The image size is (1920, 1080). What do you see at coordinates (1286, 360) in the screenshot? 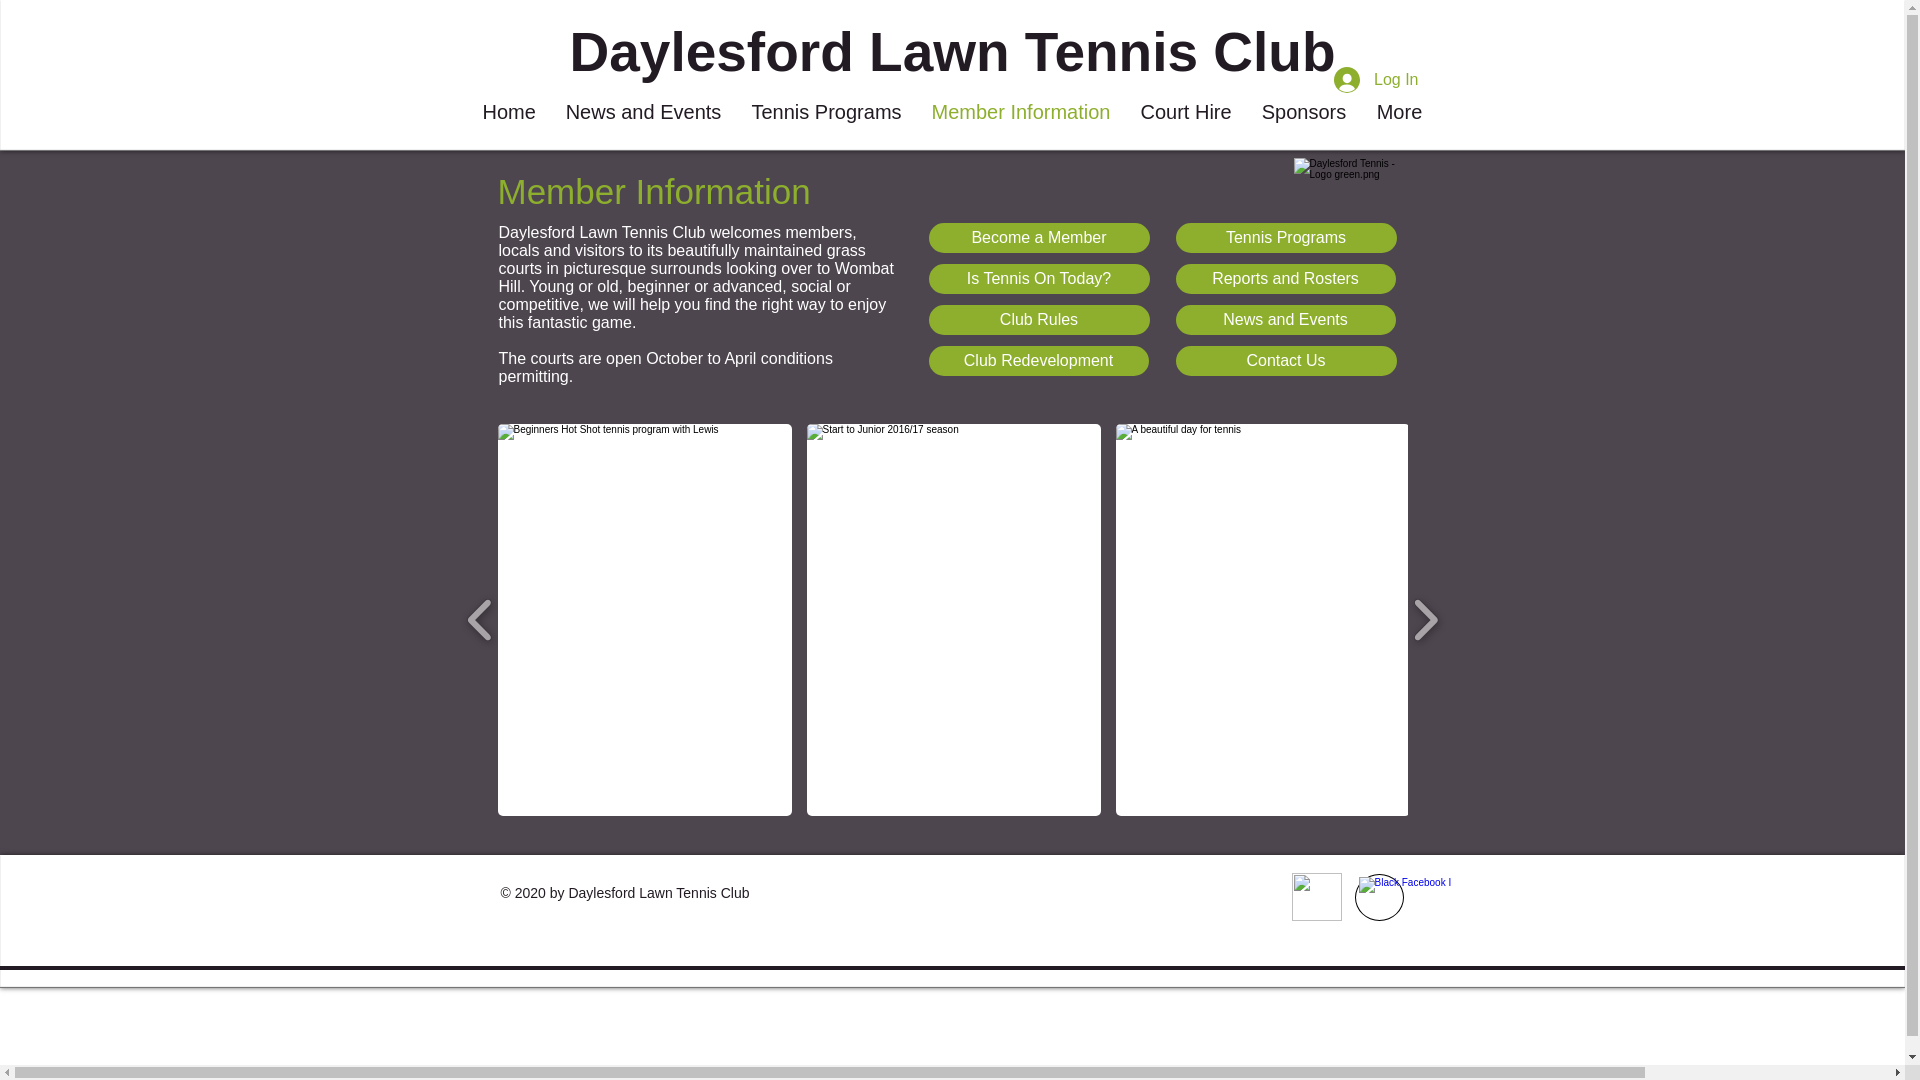
I see `Contact Us` at bounding box center [1286, 360].